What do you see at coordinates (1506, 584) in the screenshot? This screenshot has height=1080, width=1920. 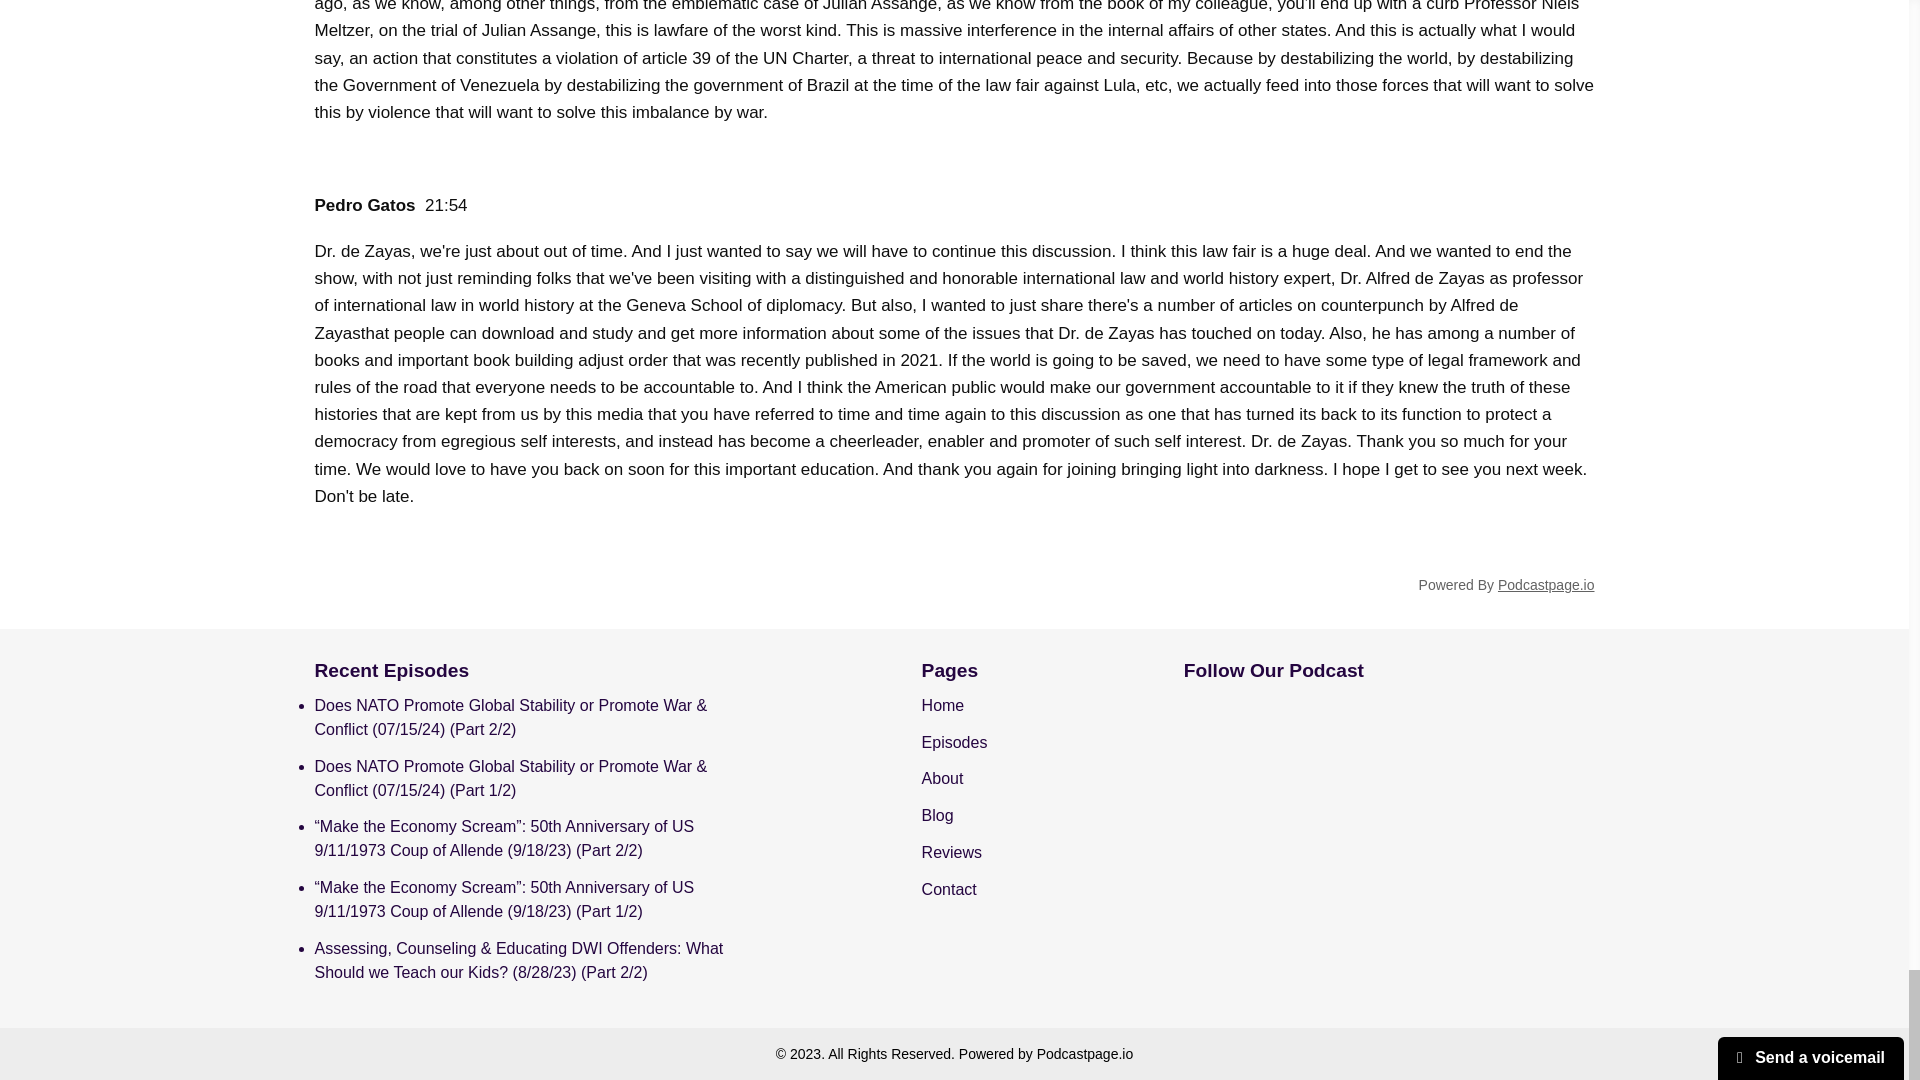 I see `Powered By Podcastpage.io` at bounding box center [1506, 584].